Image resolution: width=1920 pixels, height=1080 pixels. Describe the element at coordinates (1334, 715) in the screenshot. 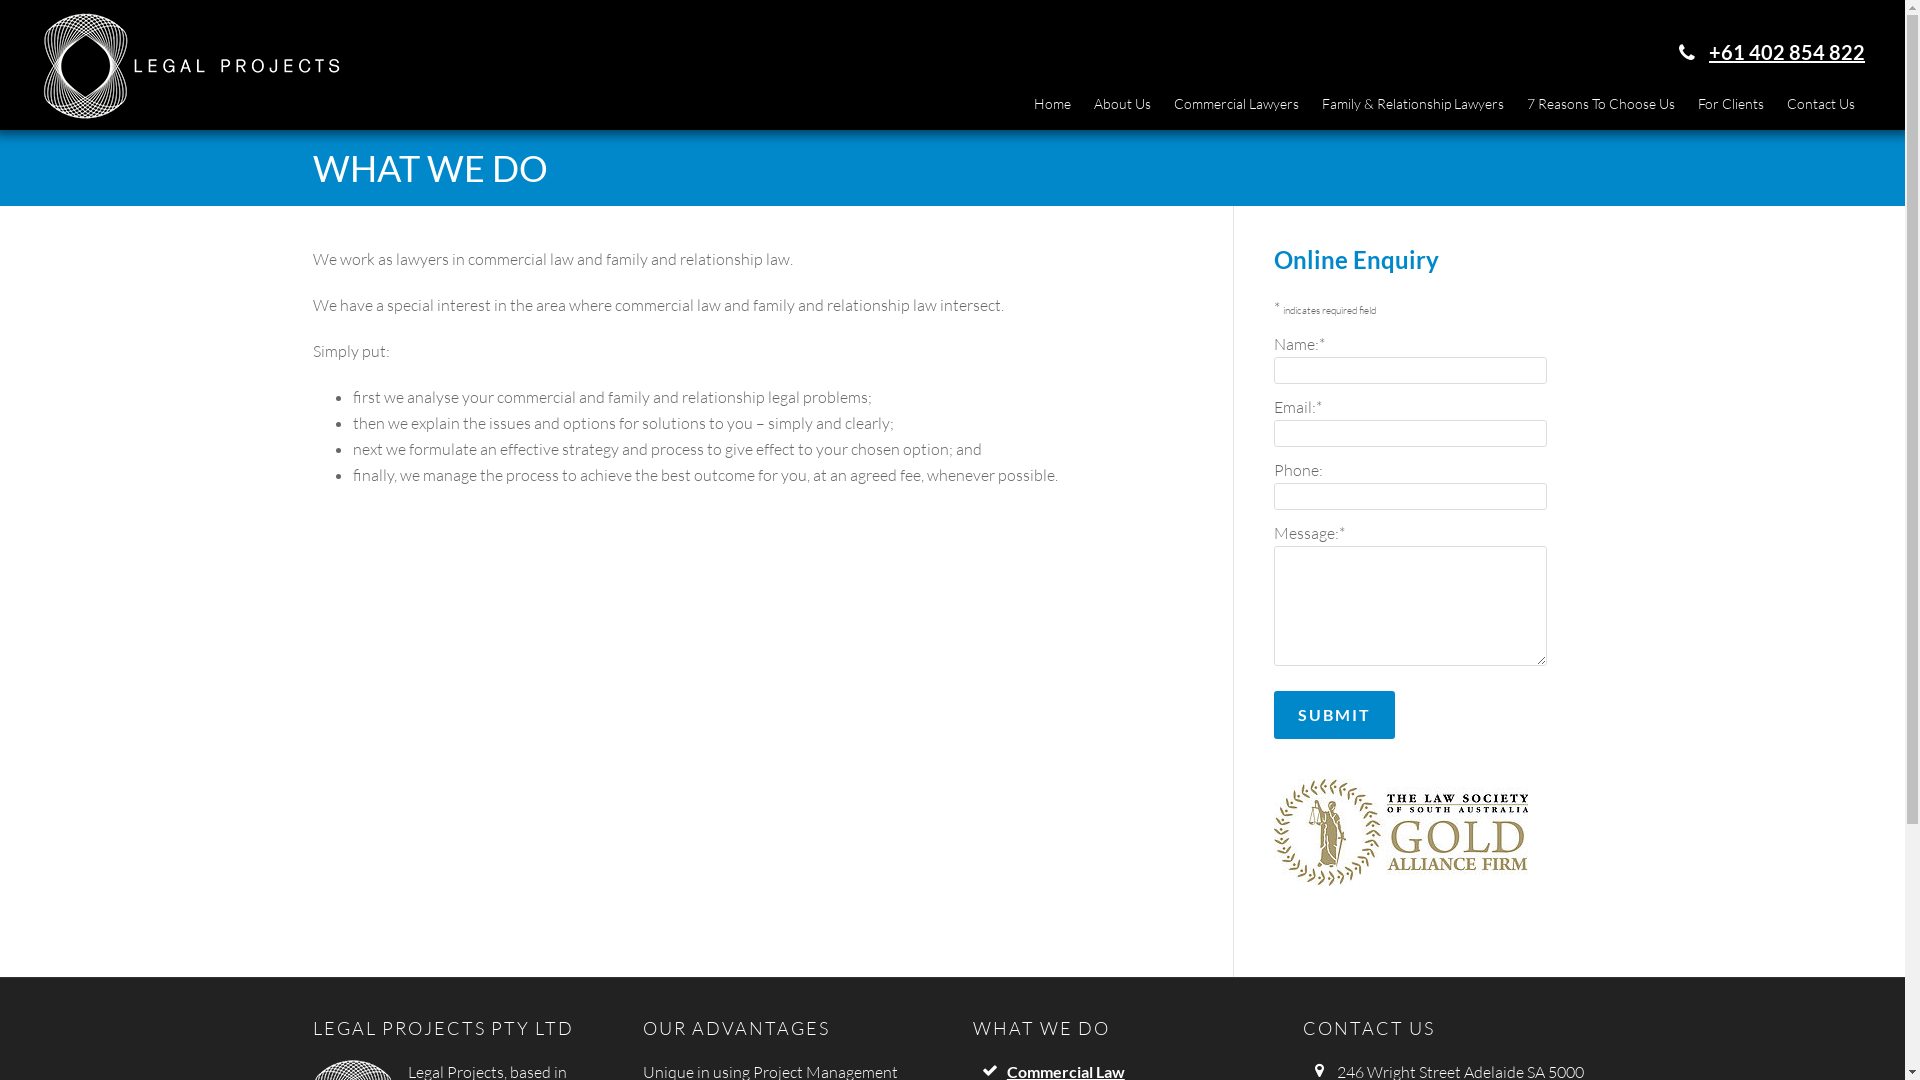

I see `Submit` at that location.